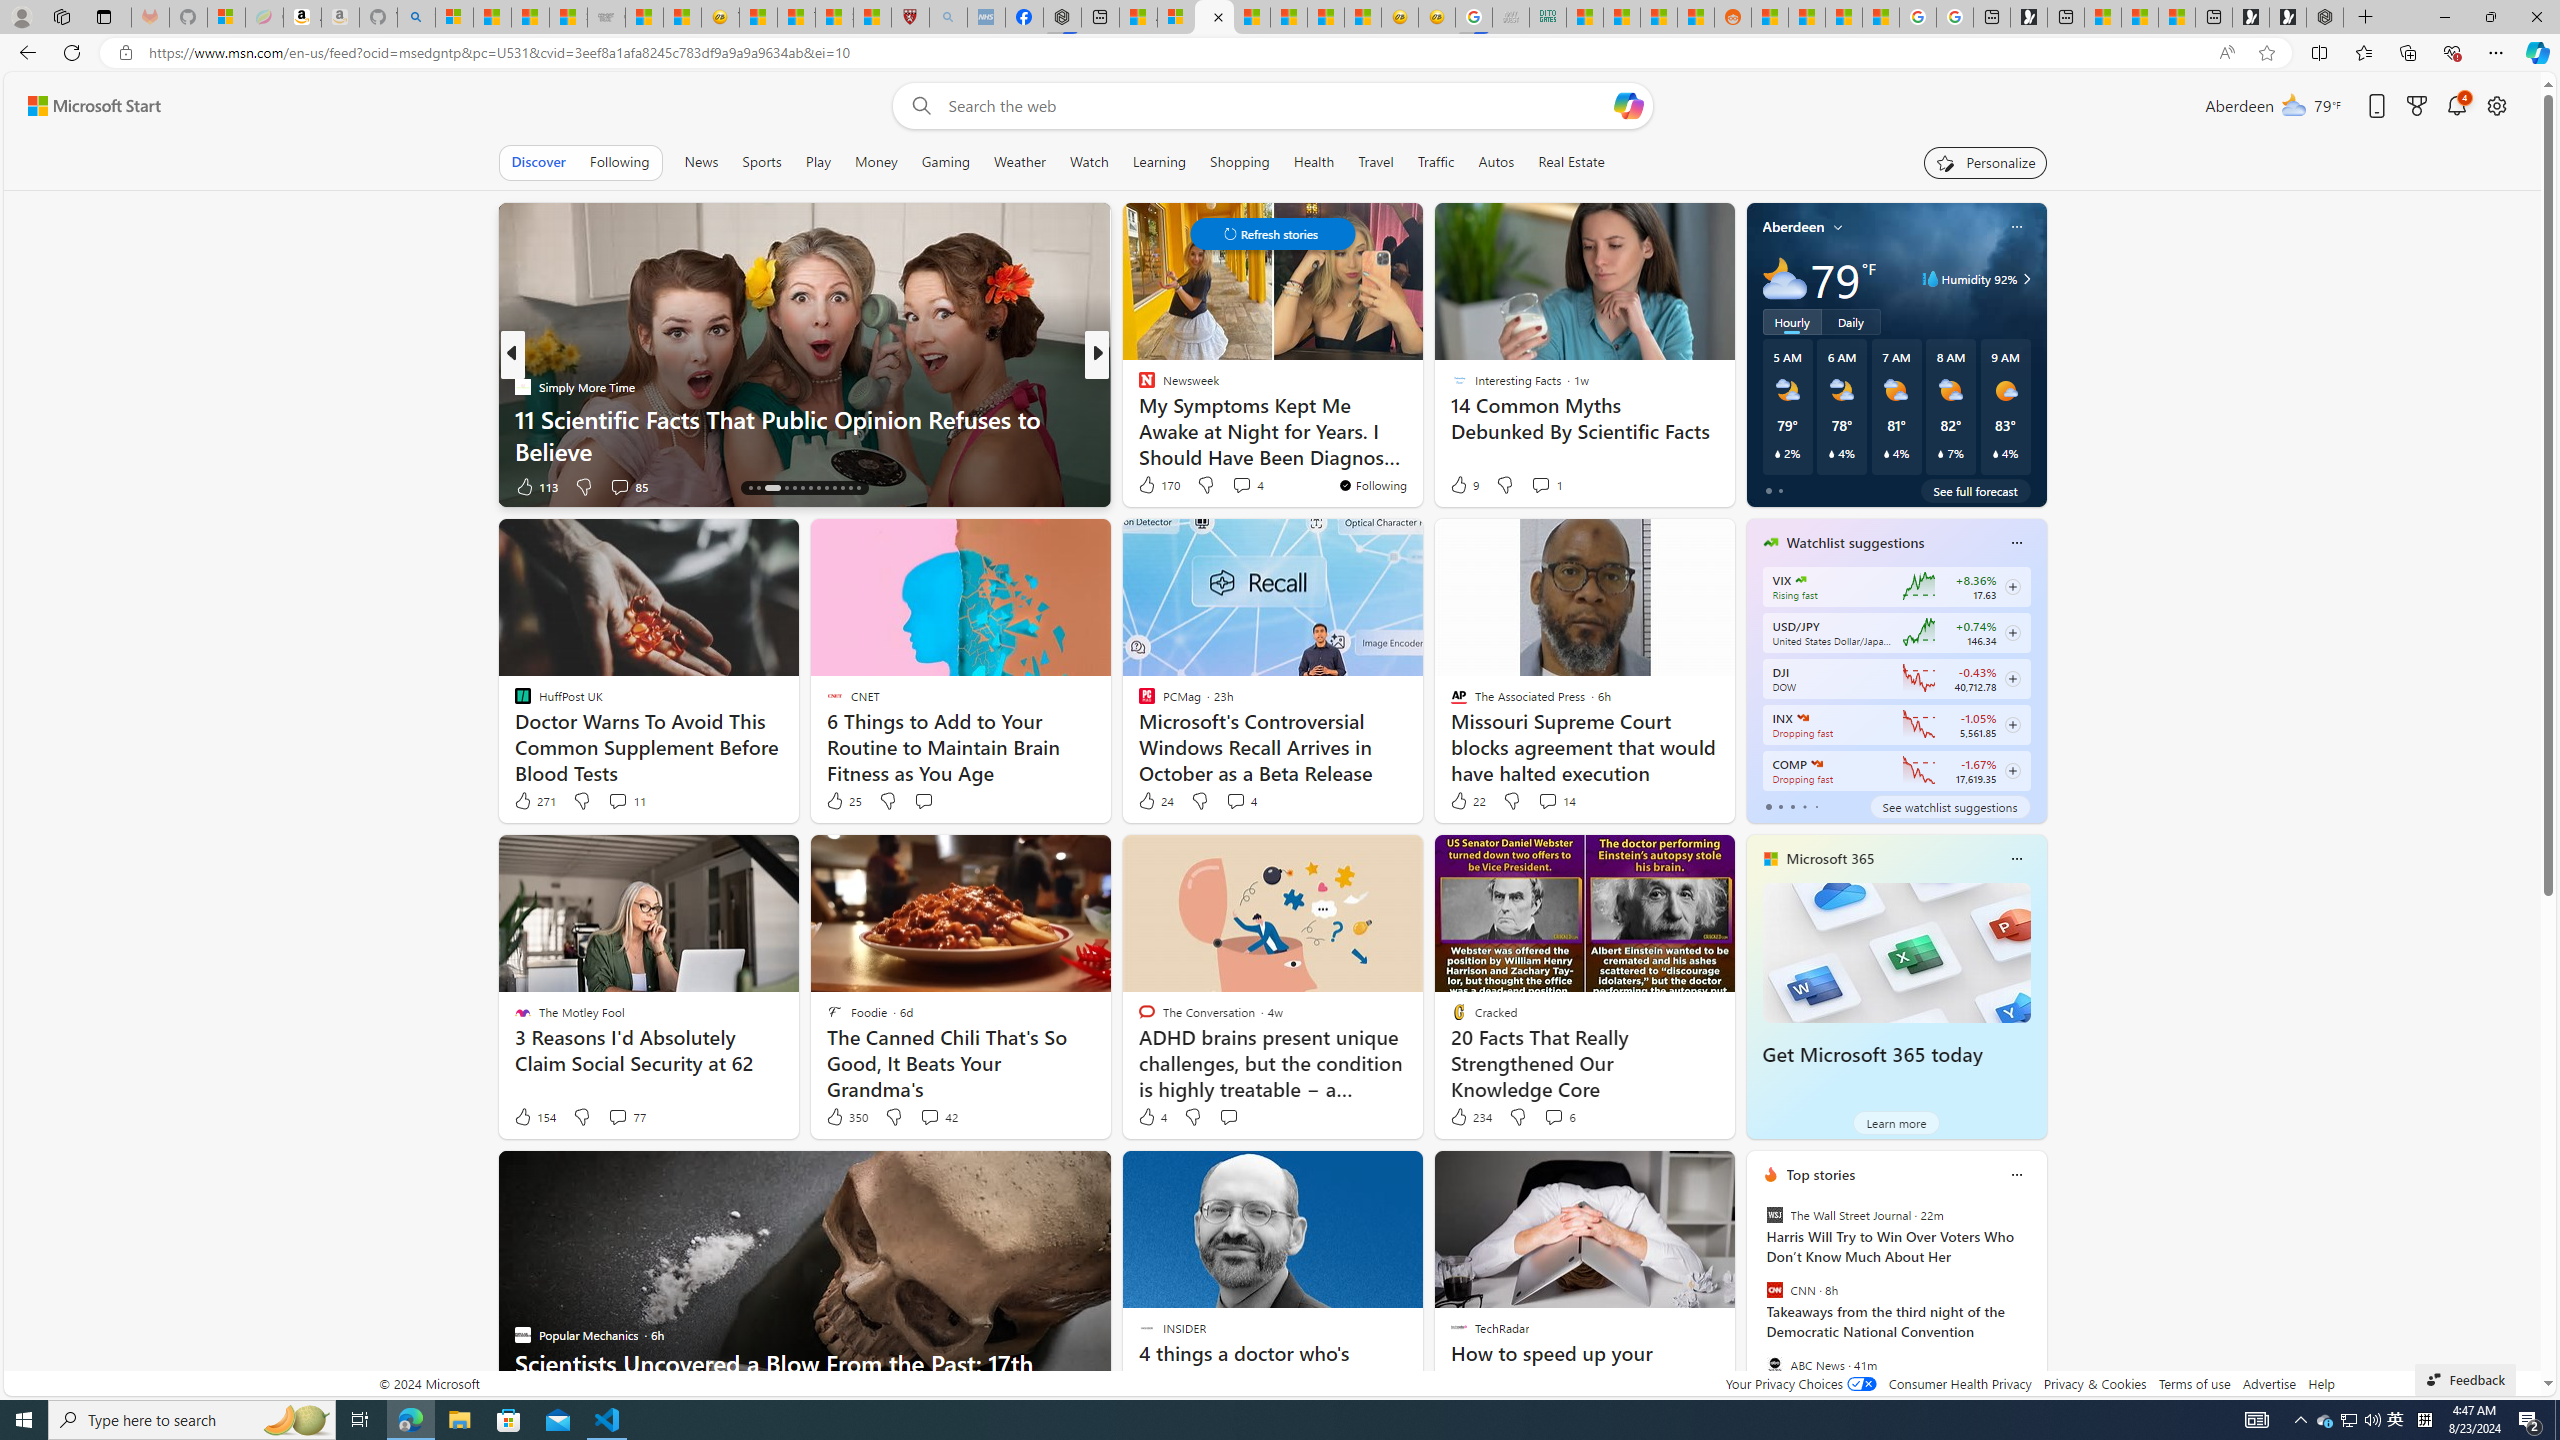 The image size is (2560, 1440). I want to click on View comments 77 Comment, so click(626, 1116).